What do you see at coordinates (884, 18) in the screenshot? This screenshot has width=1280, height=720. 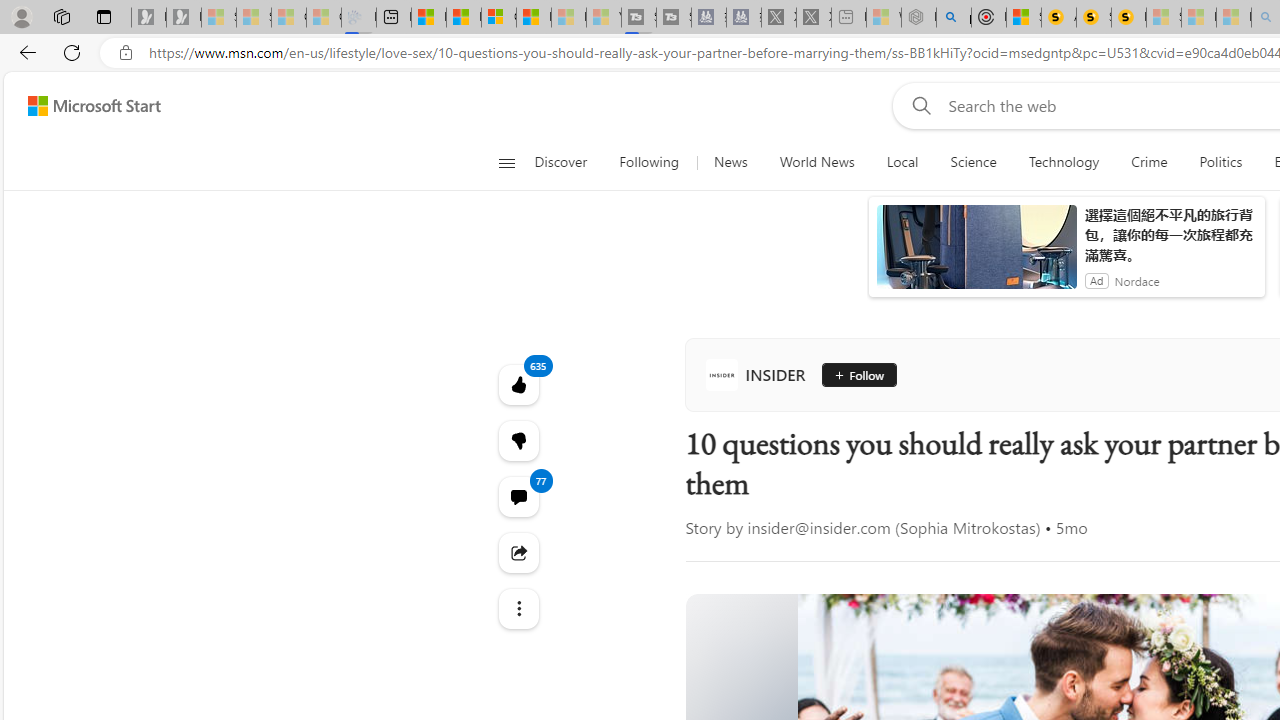 I see `Wildlife - MSN - Sleeping` at bounding box center [884, 18].